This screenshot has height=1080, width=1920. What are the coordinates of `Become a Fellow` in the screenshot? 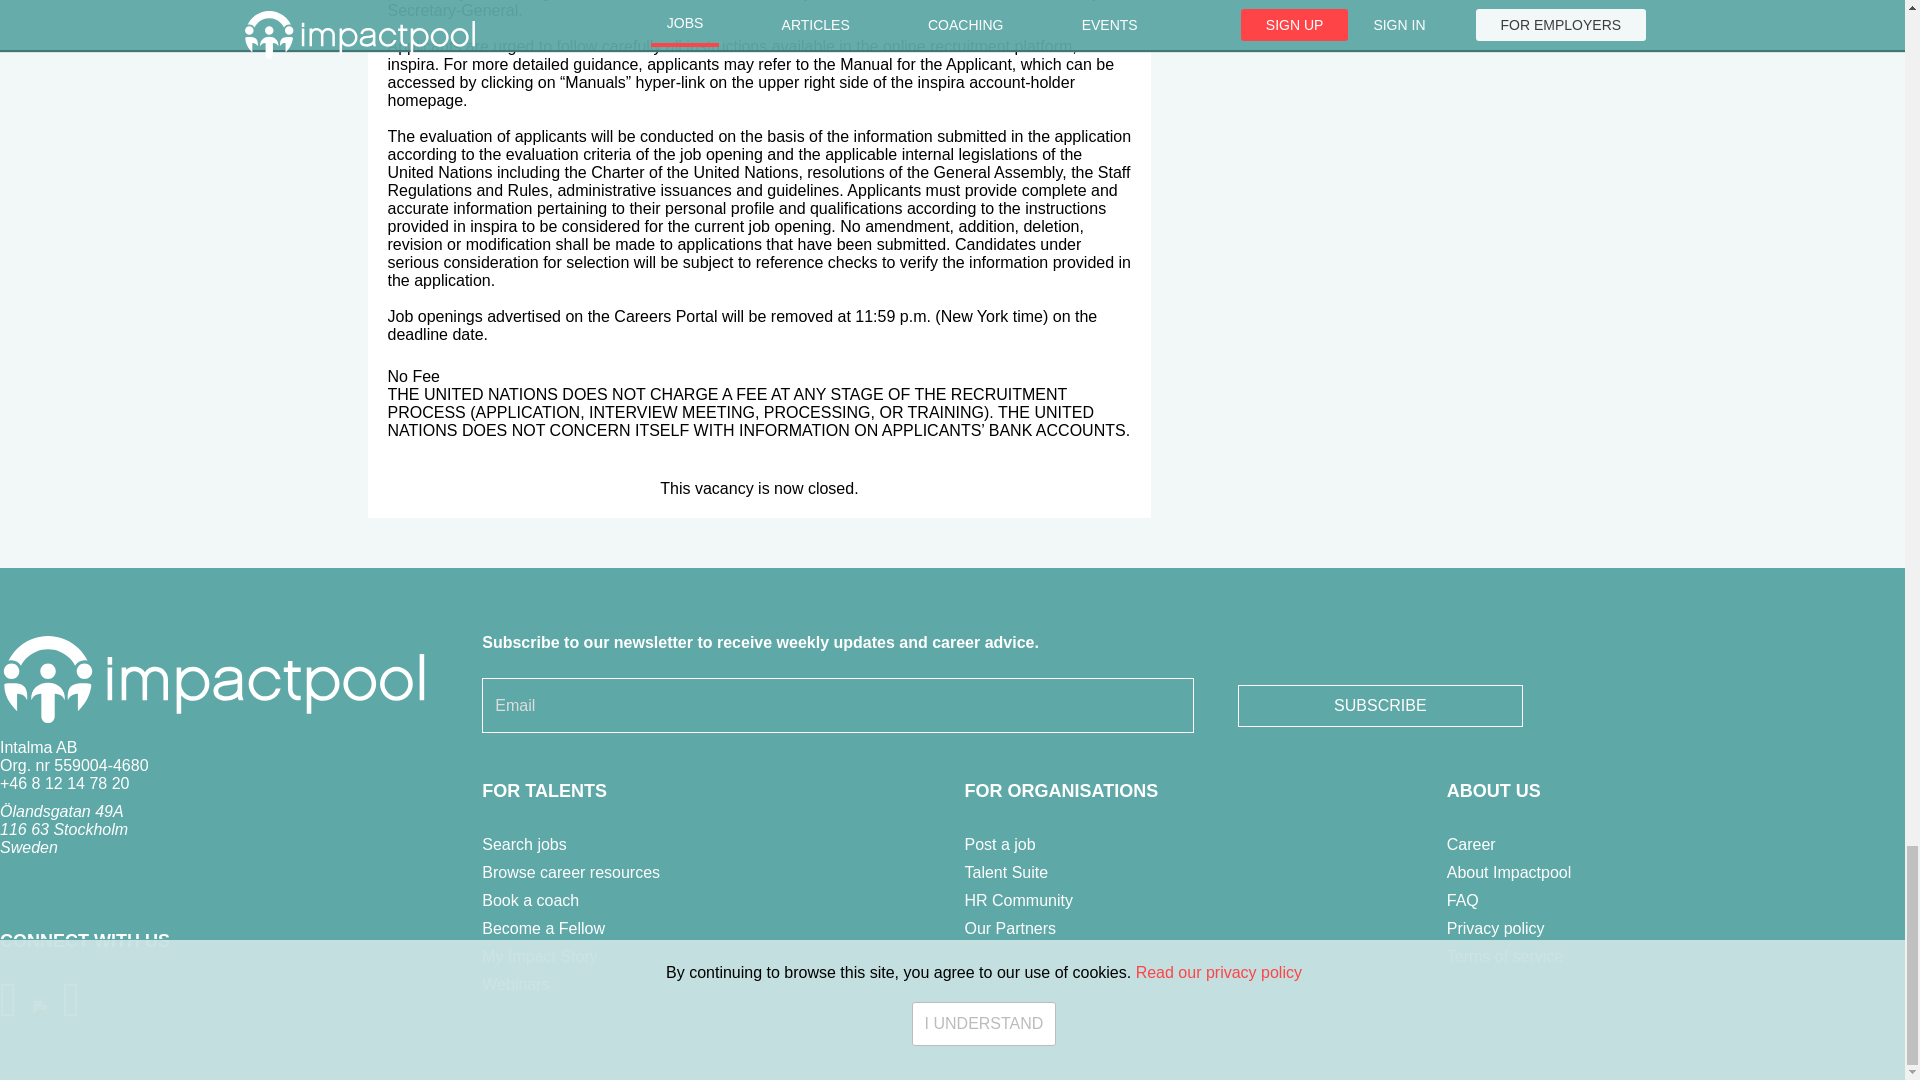 It's located at (542, 928).